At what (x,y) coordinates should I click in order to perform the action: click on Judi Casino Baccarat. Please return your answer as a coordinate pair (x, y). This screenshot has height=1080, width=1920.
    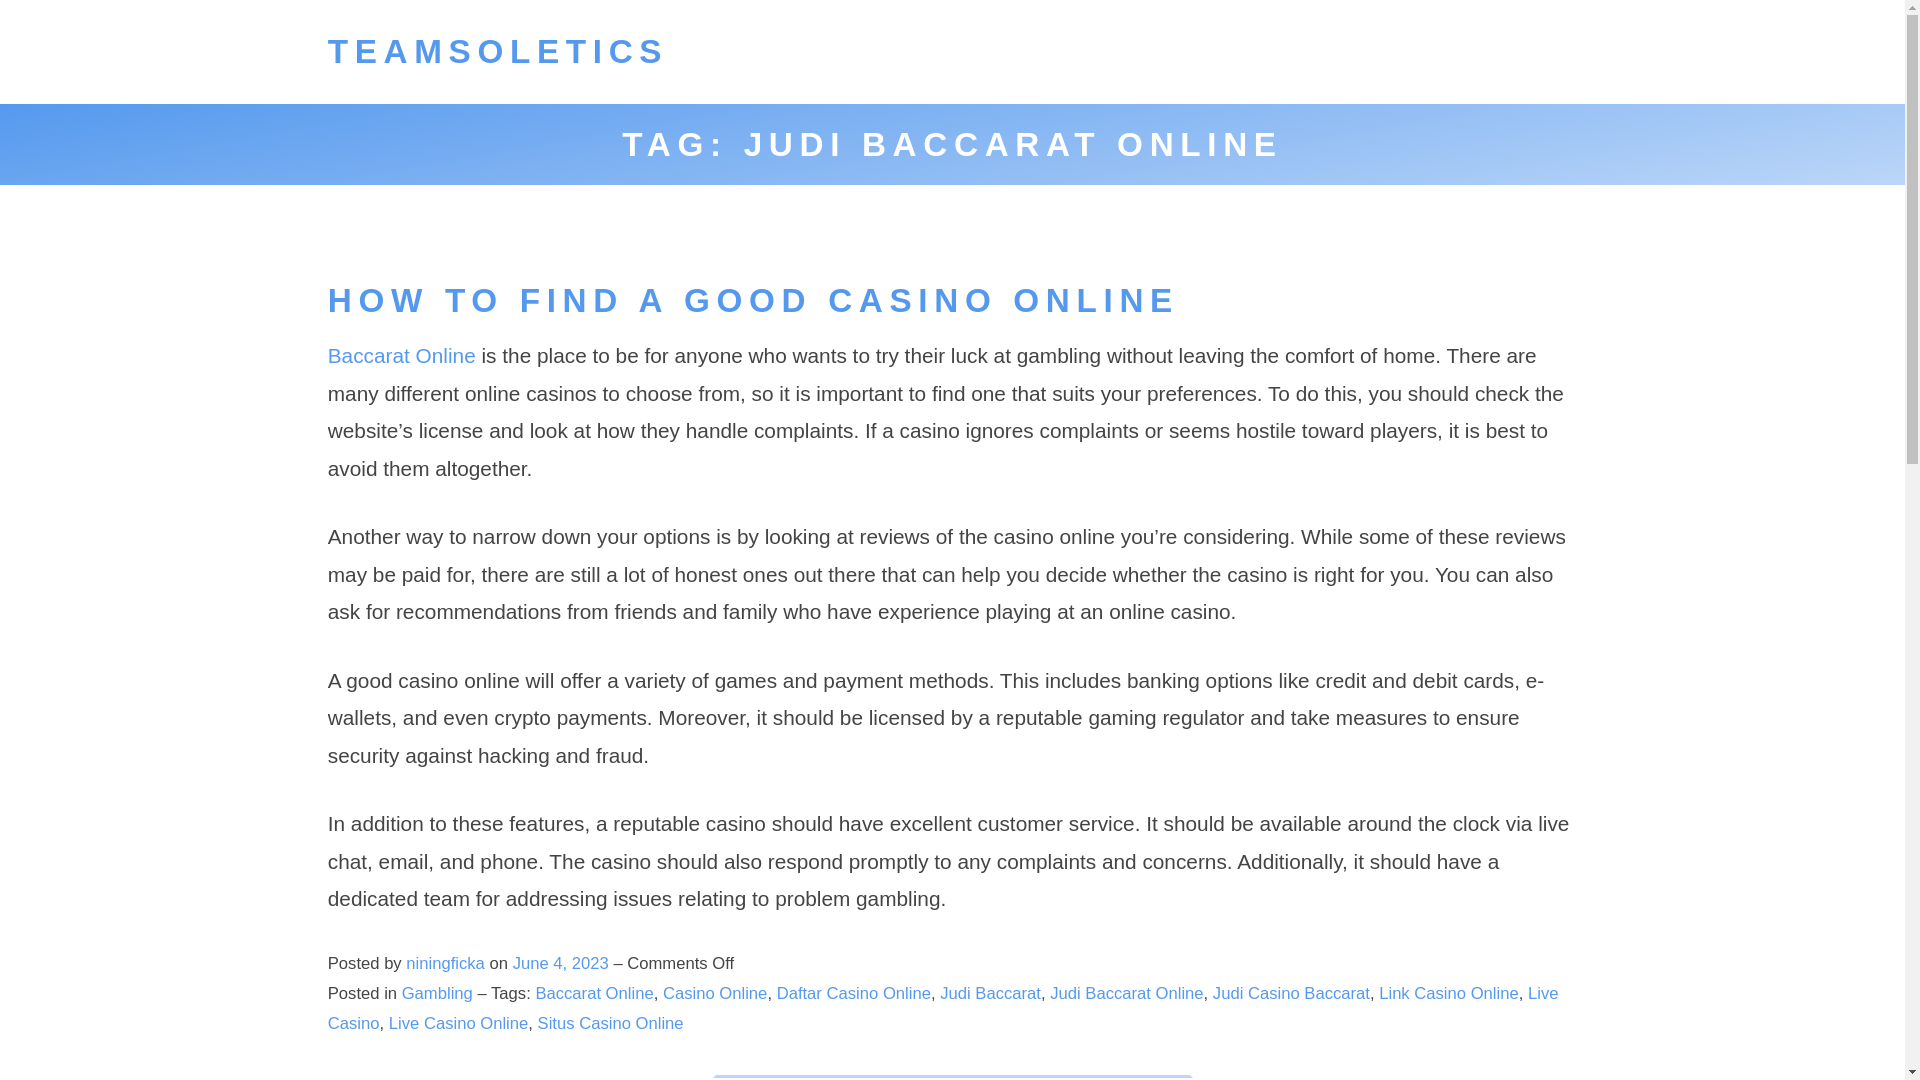
    Looking at the image, I should click on (1292, 993).